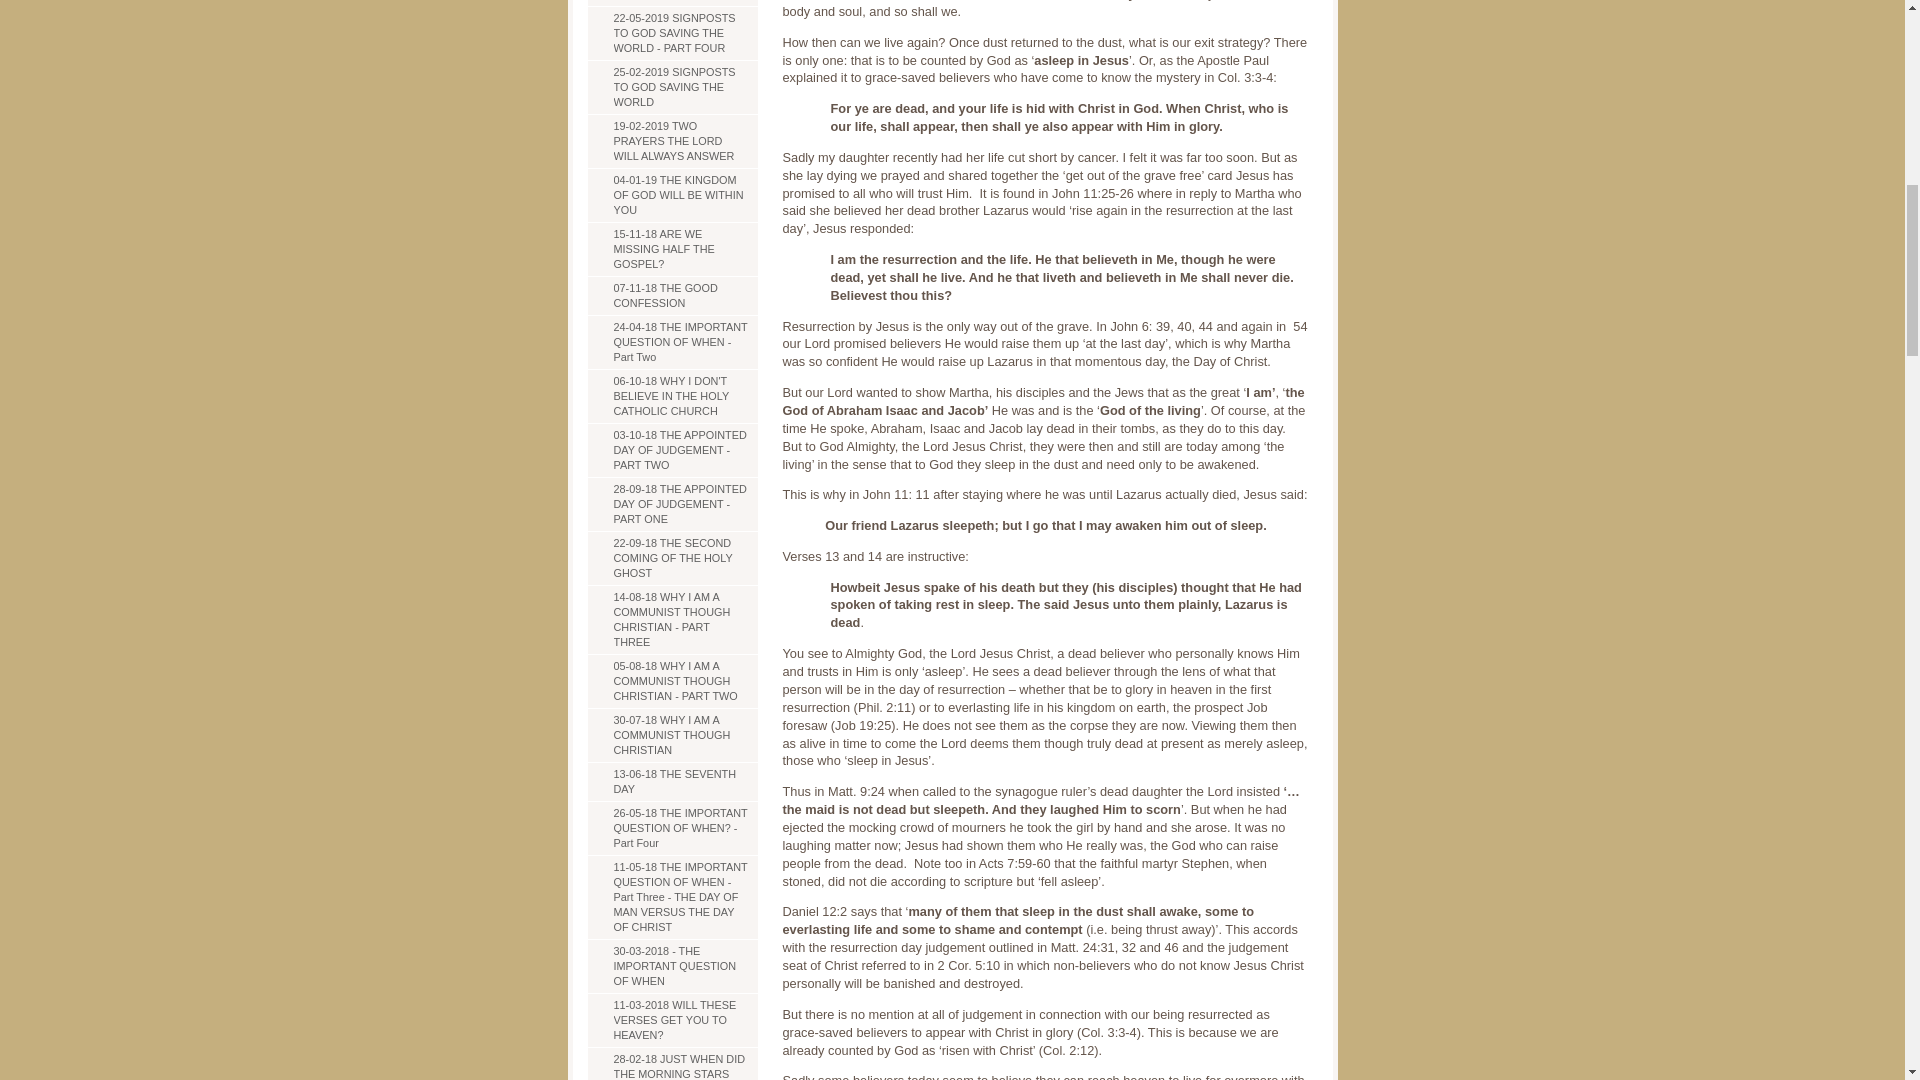  Describe the element at coordinates (672, 451) in the screenshot. I see `03-10-18 THE APPOINTED DAY OF JUDGEMENT - PART TWO` at that location.